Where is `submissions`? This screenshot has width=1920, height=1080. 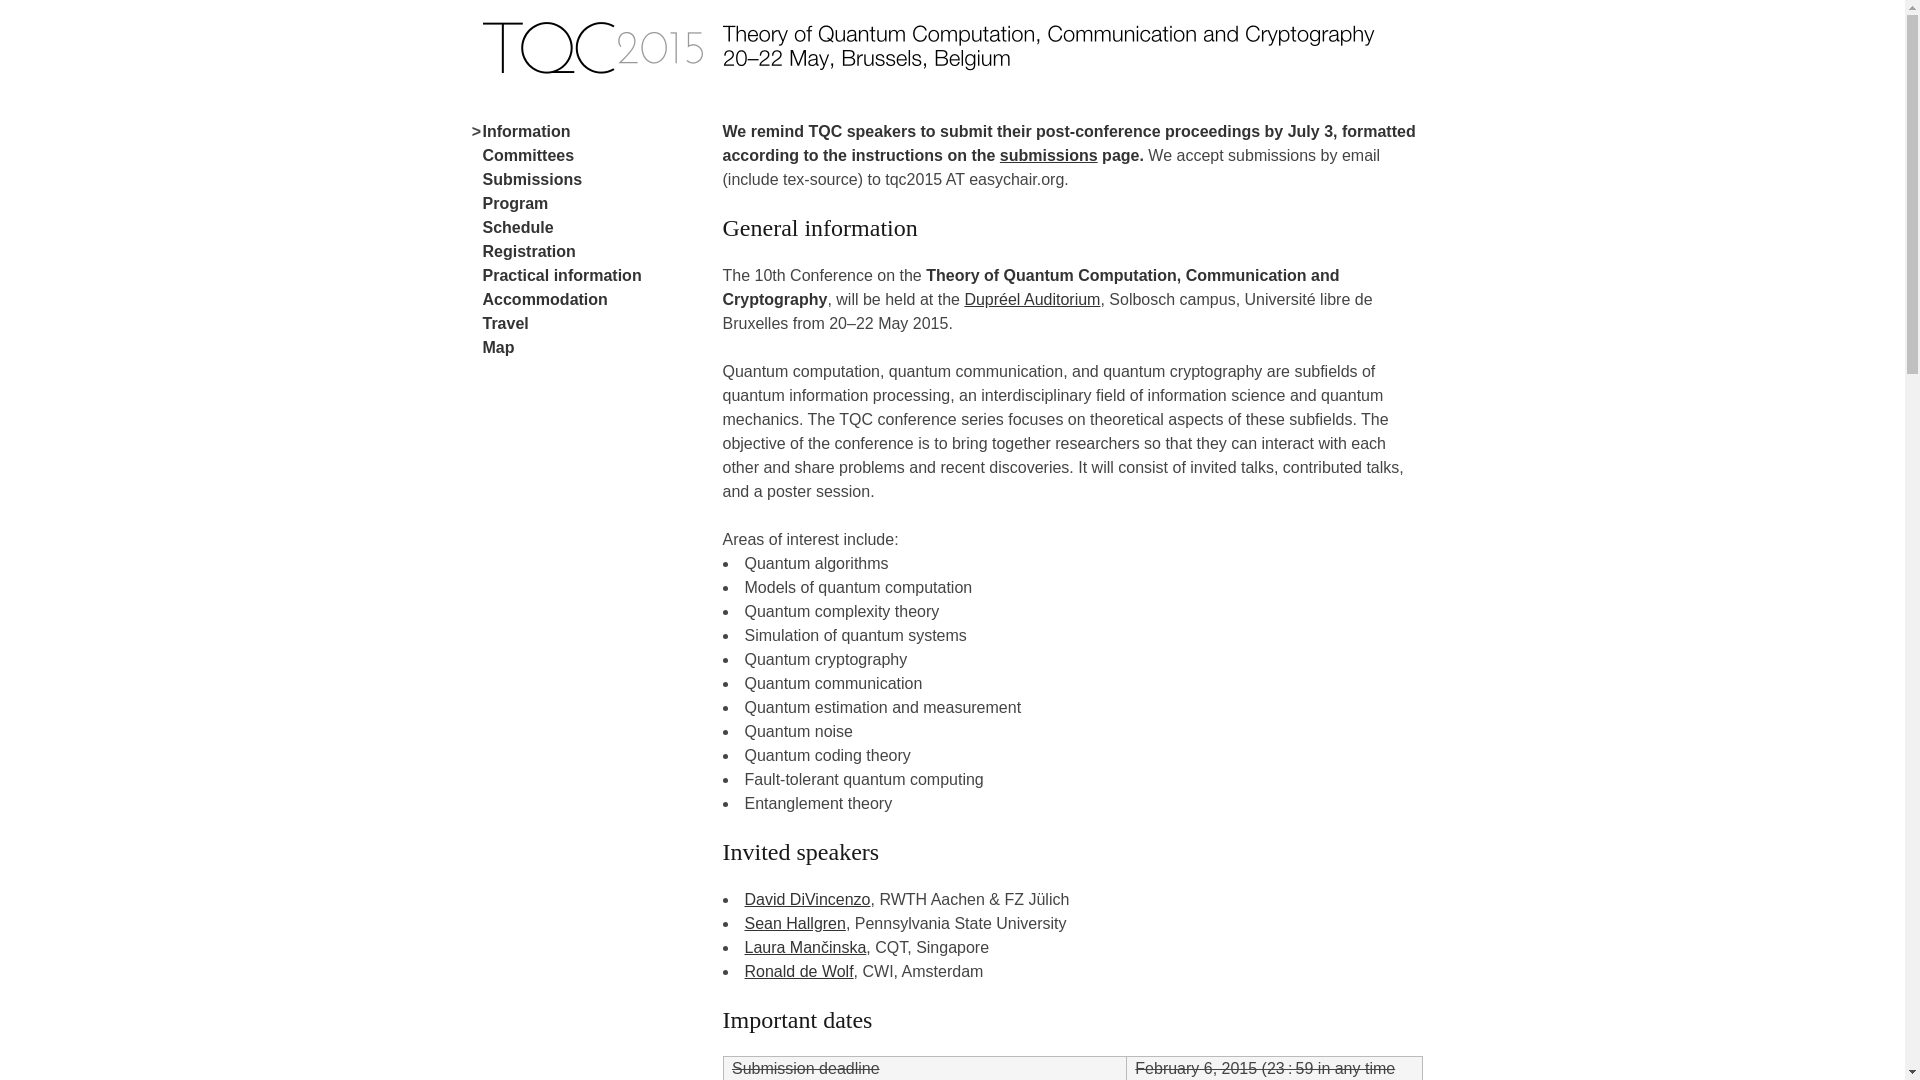 submissions is located at coordinates (1049, 156).